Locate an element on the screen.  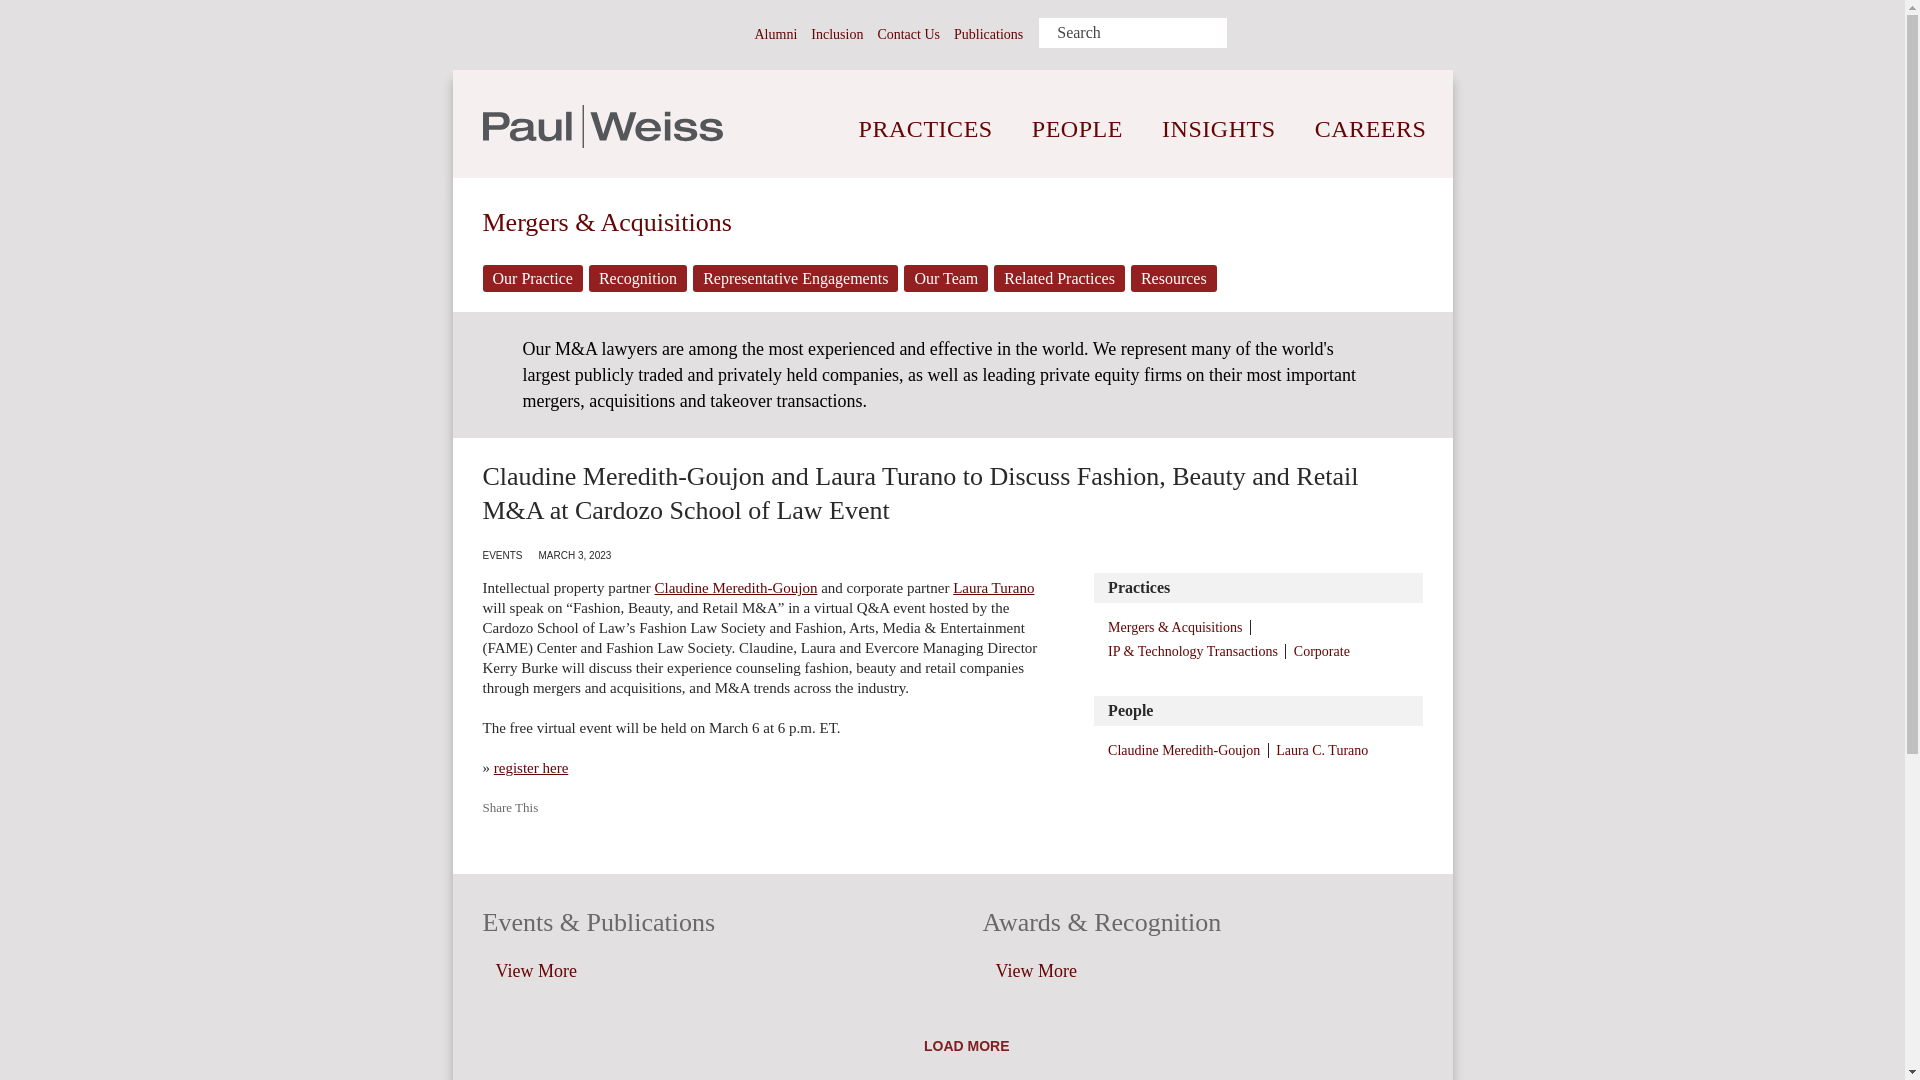
Print is located at coordinates (688, 33).